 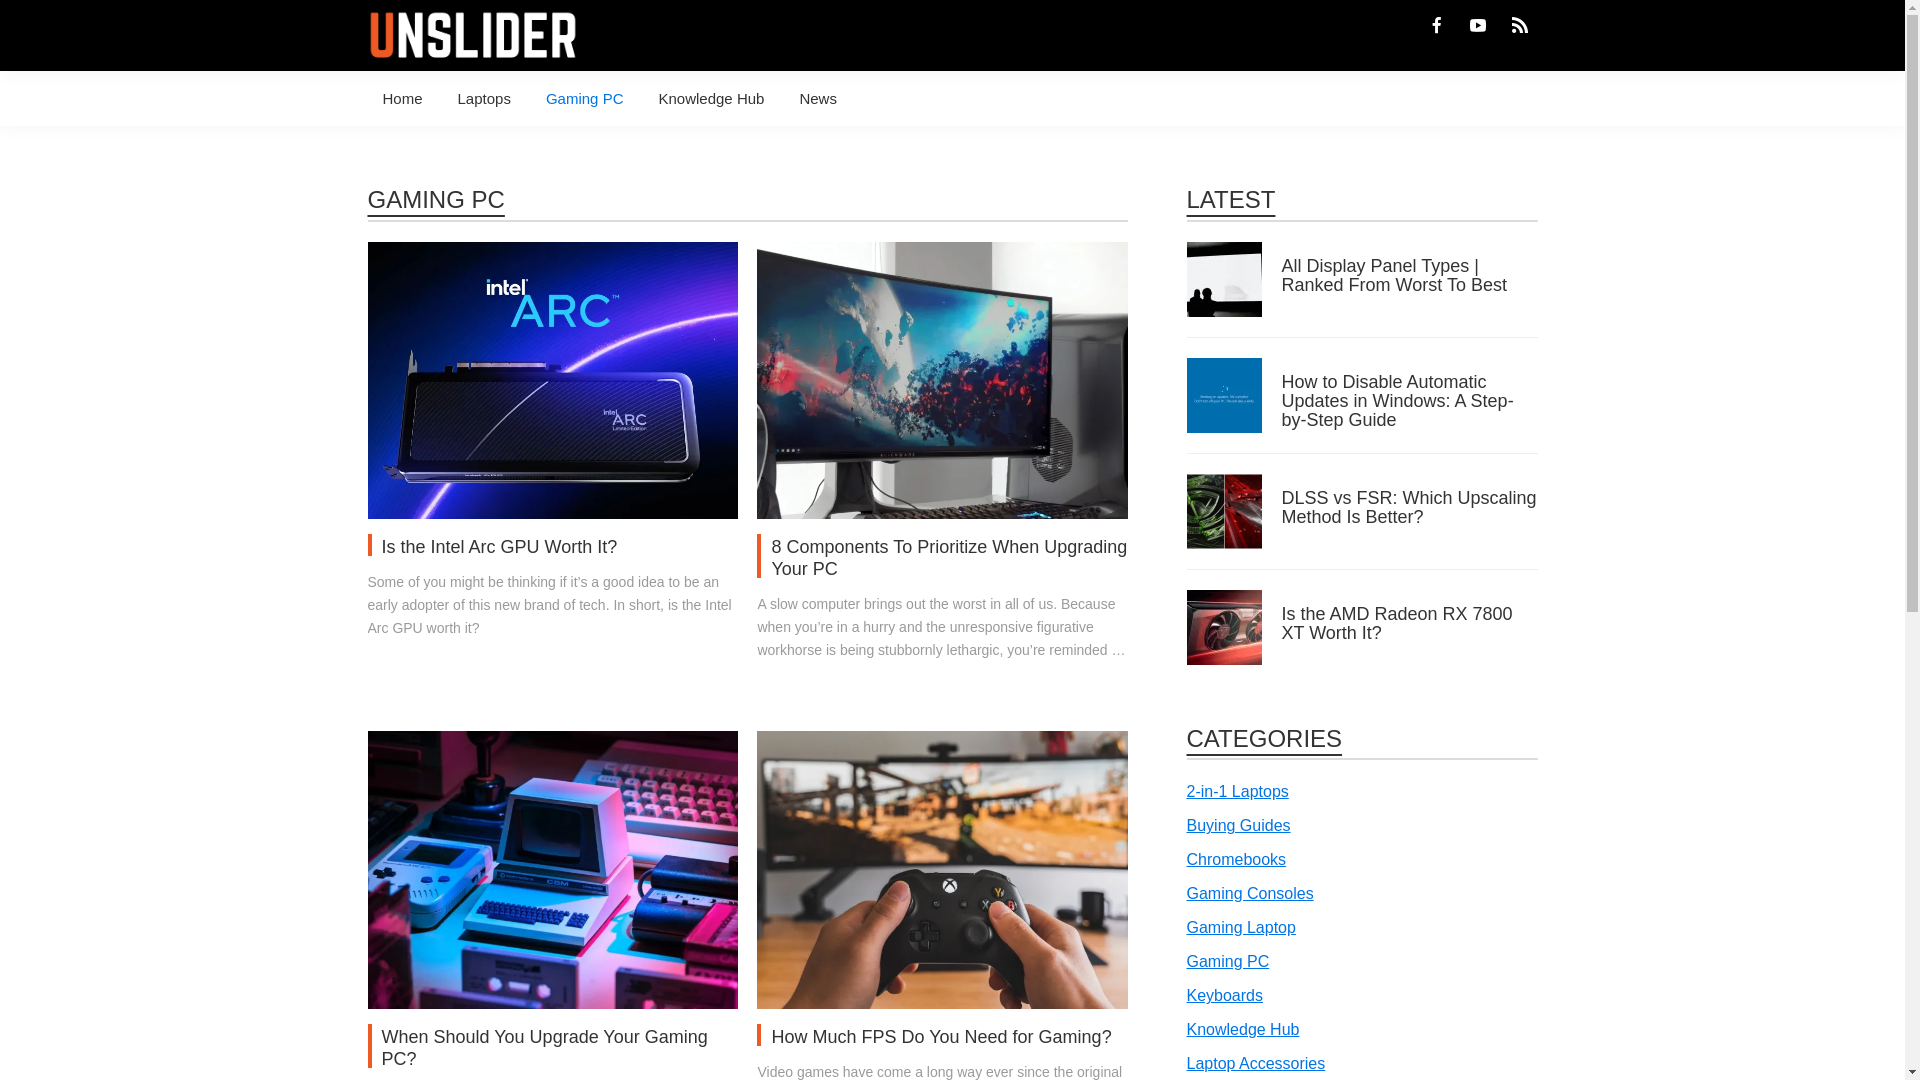 What do you see at coordinates (818, 98) in the screenshot?
I see `News` at bounding box center [818, 98].